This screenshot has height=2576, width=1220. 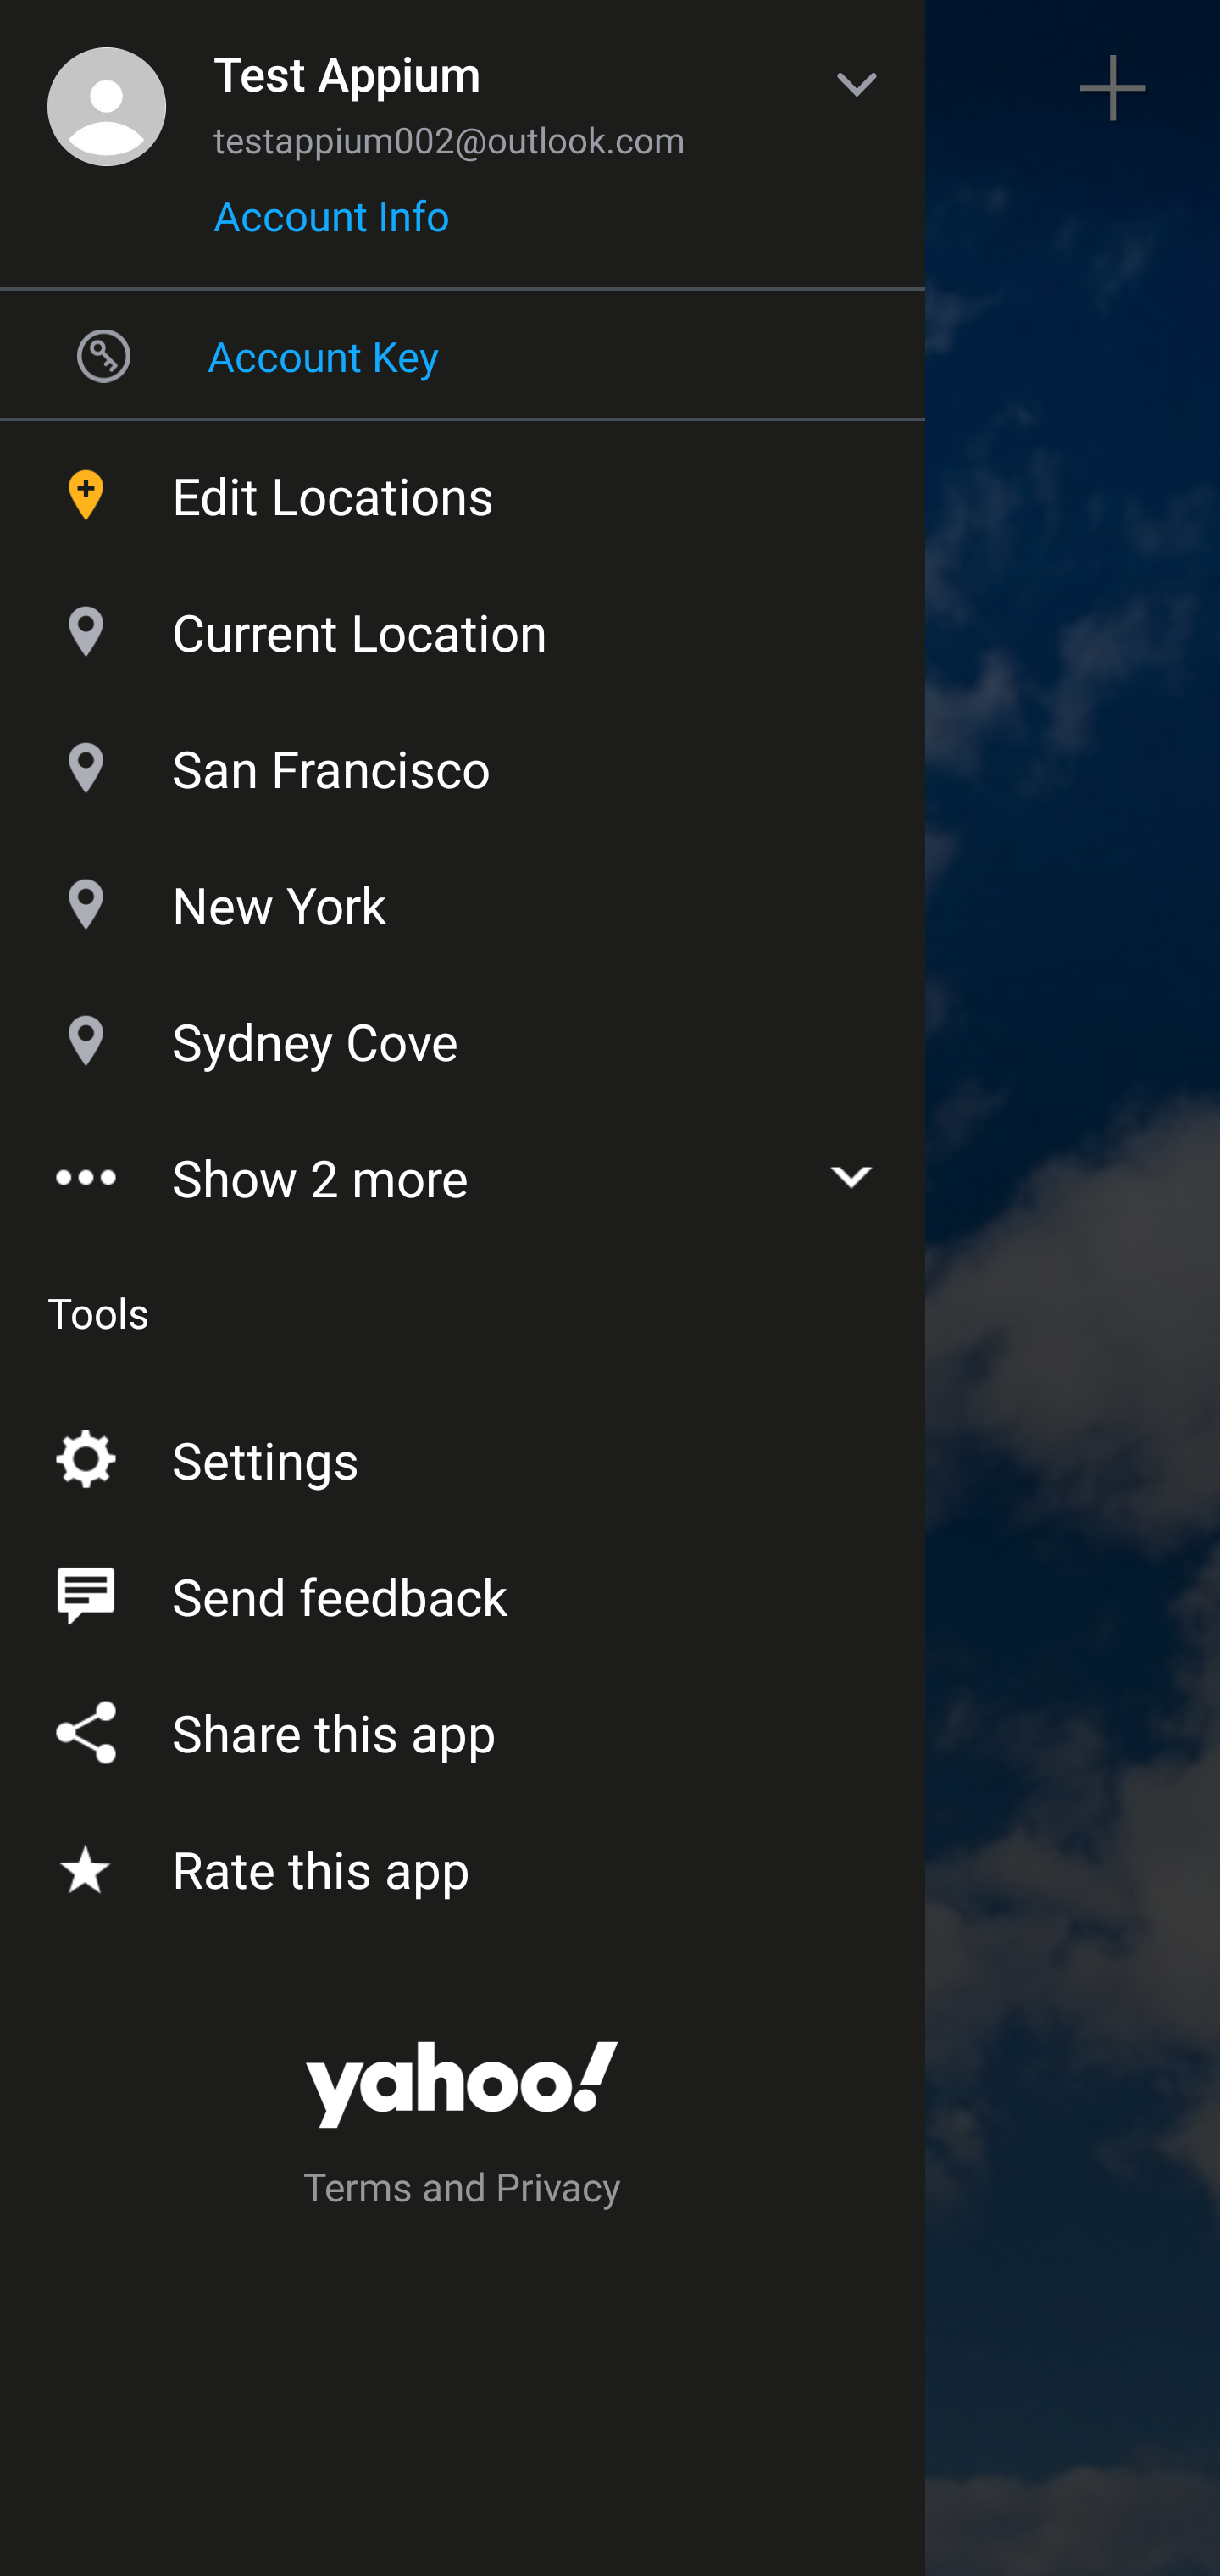 What do you see at coordinates (463, 1727) in the screenshot?
I see `Share this app` at bounding box center [463, 1727].